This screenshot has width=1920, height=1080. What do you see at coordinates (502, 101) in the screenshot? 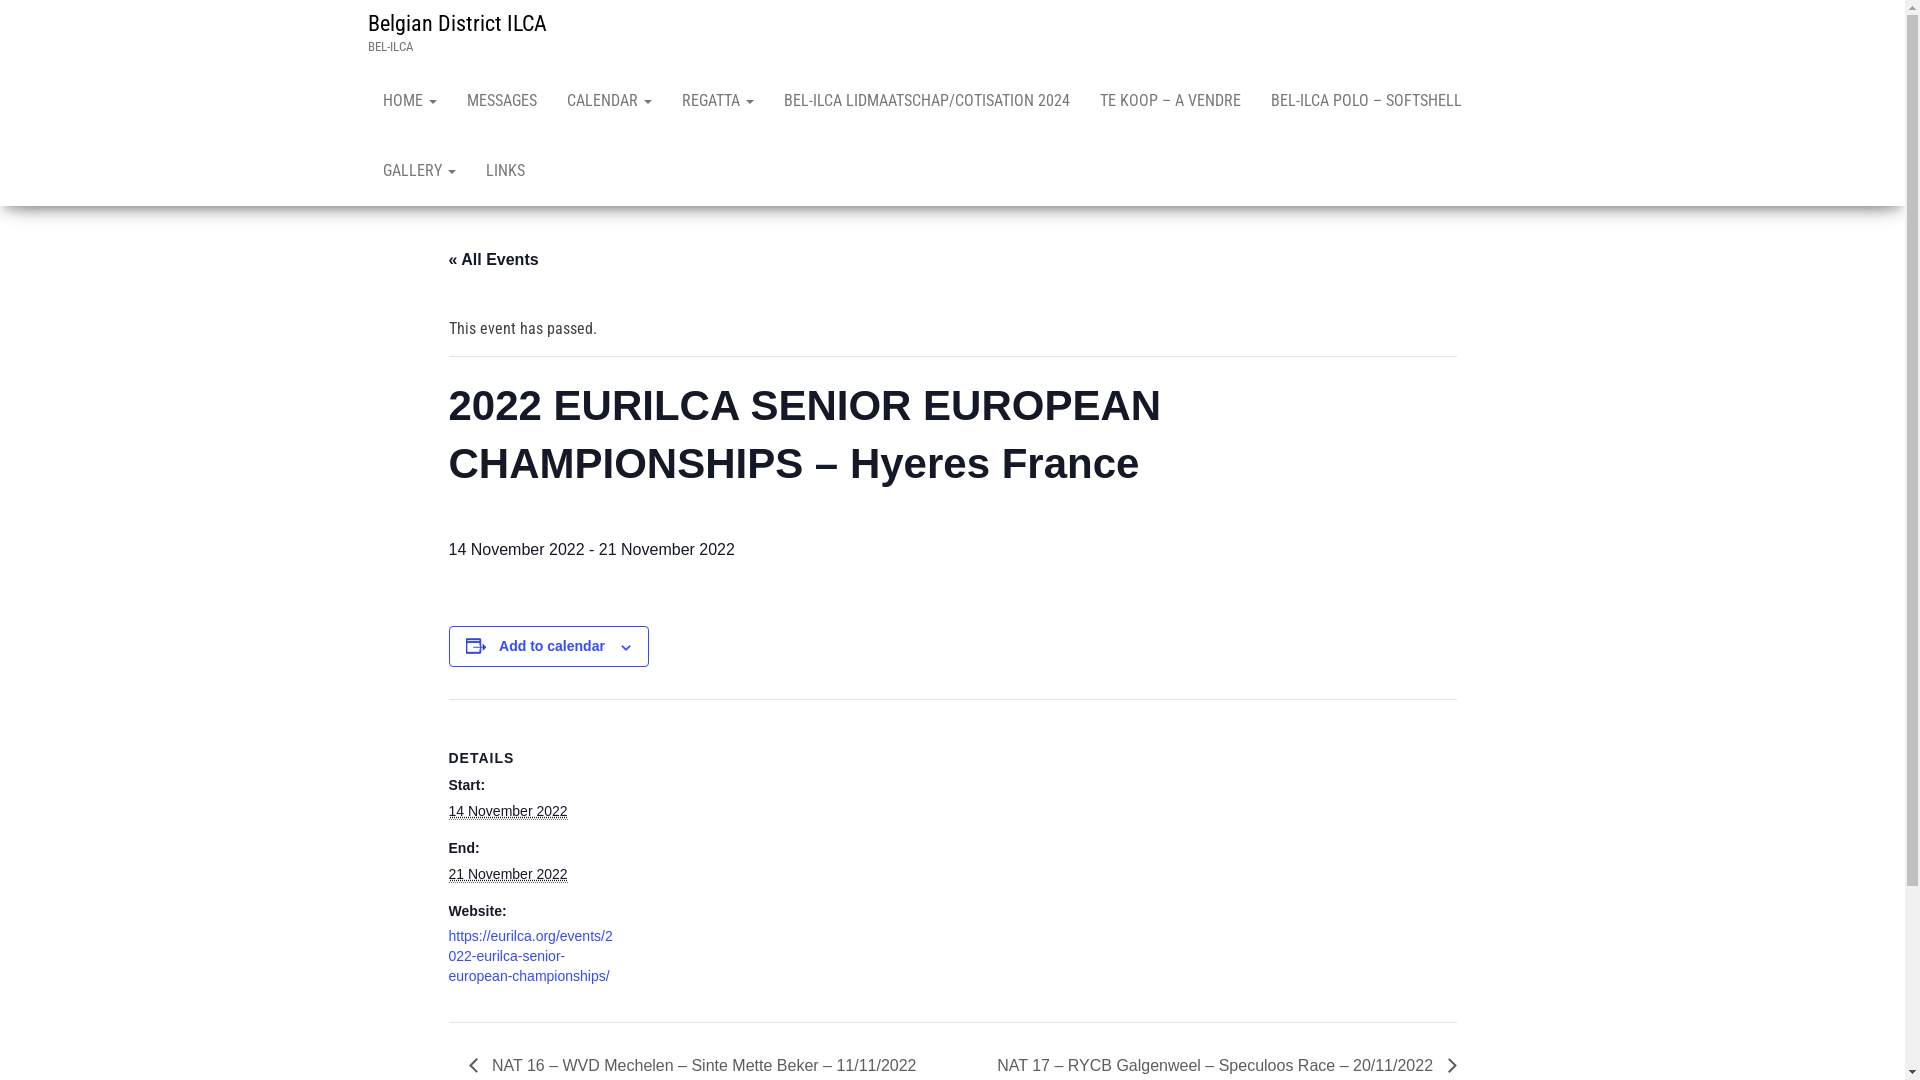
I see `MESSAGES` at bounding box center [502, 101].